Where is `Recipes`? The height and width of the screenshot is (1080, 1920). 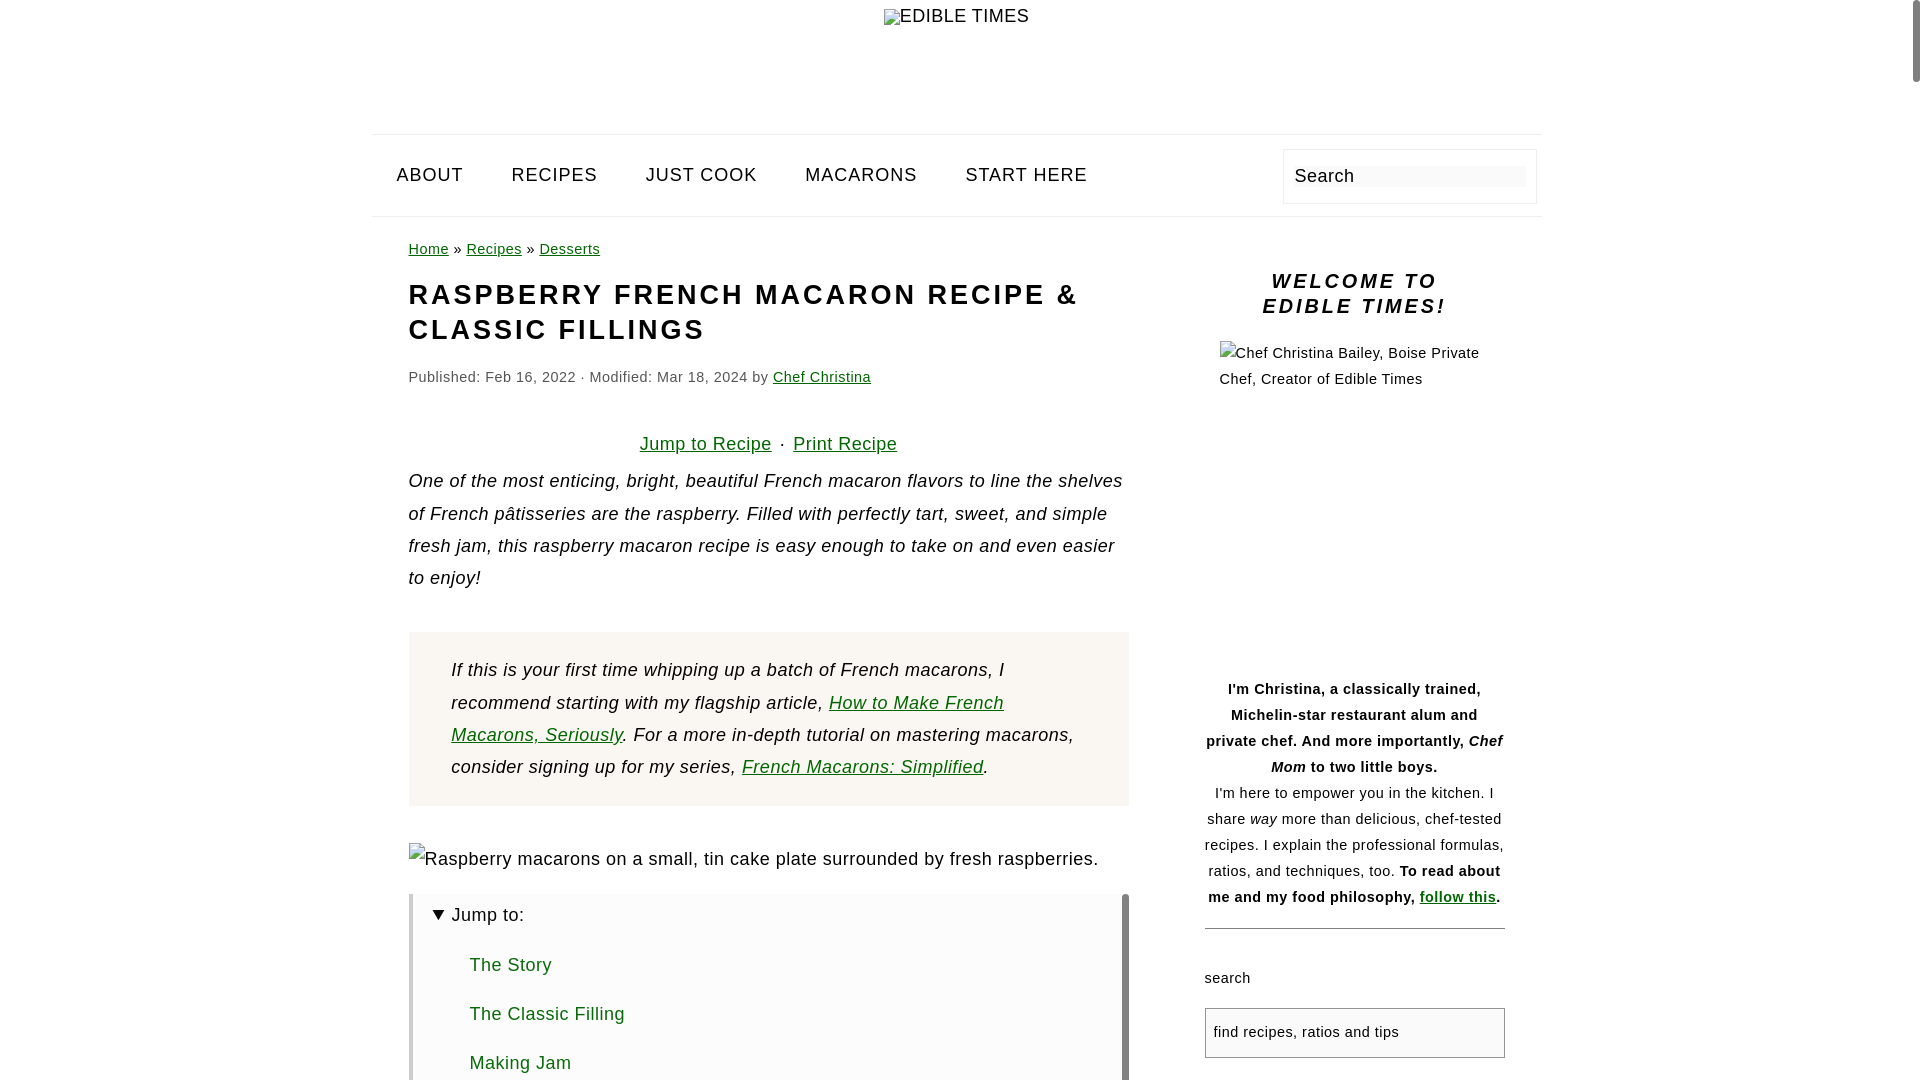 Recipes is located at coordinates (494, 248).